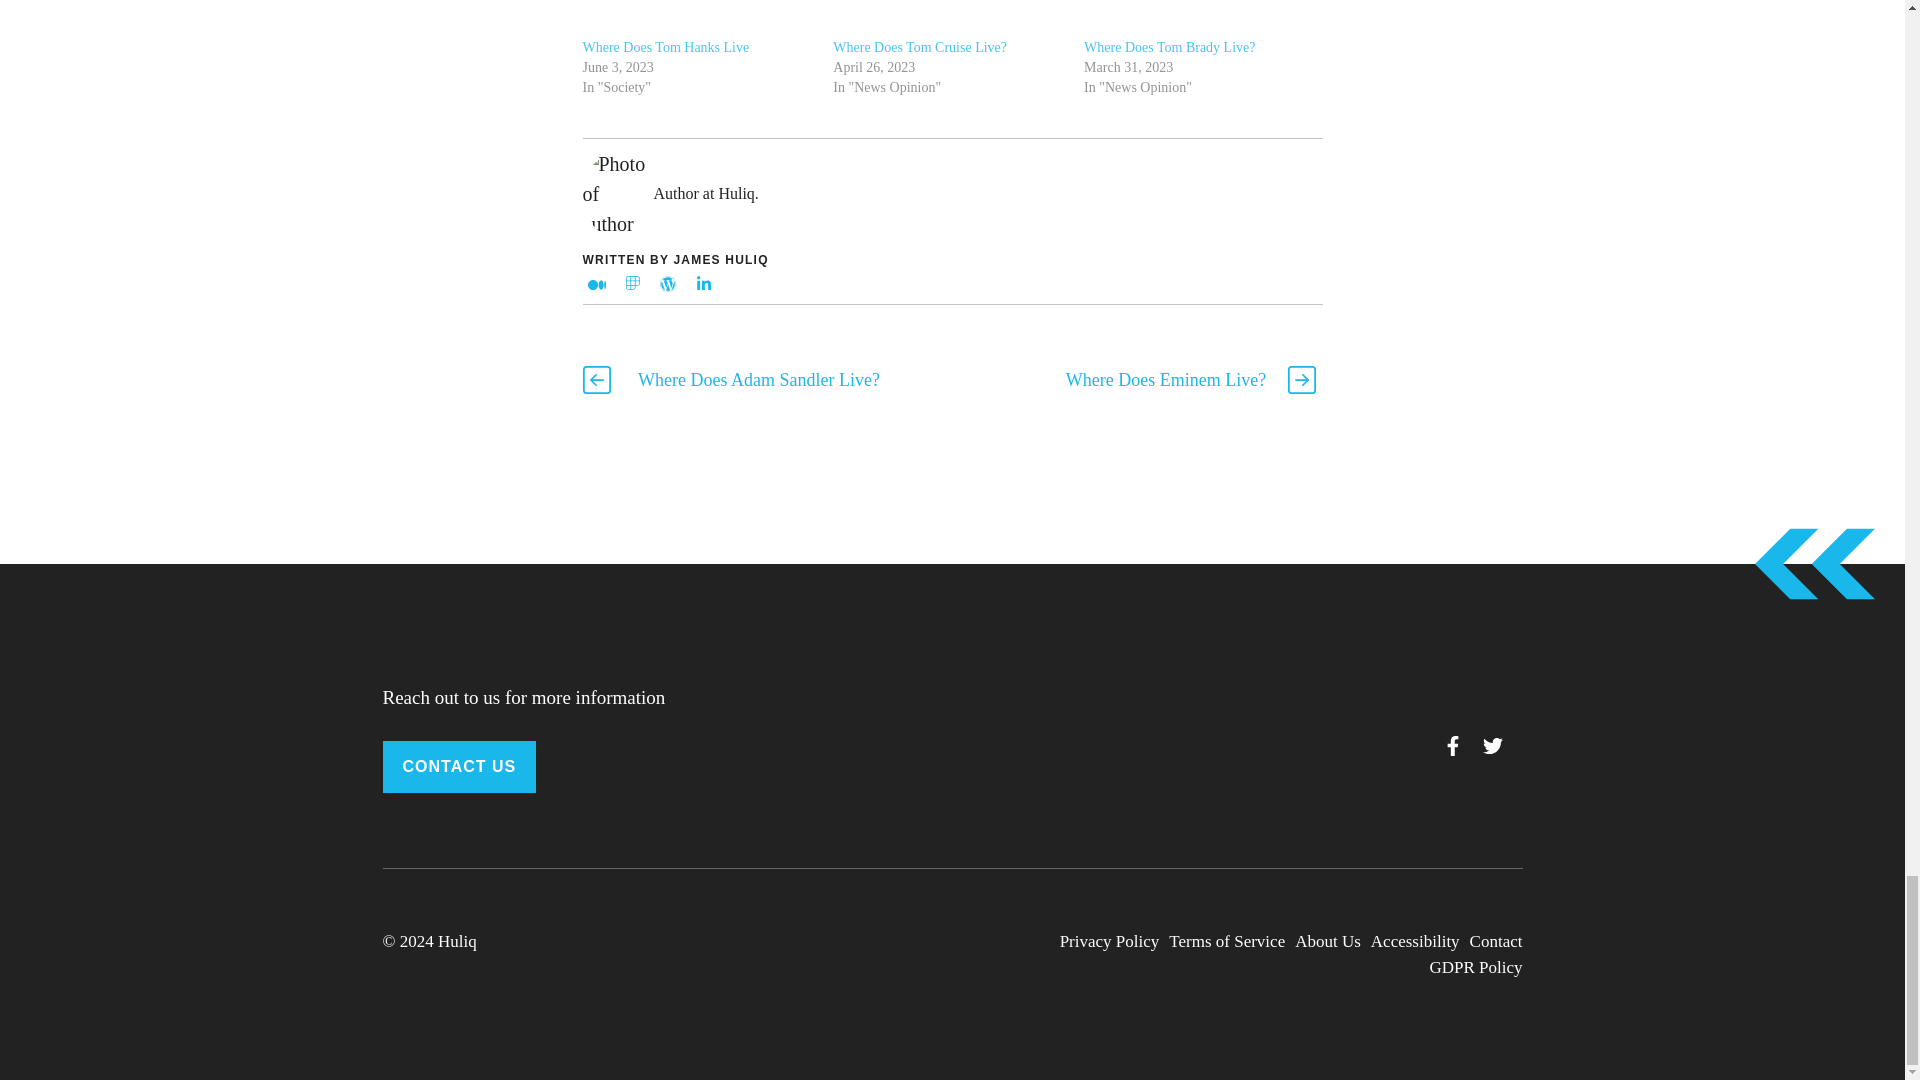 Image resolution: width=1920 pixels, height=1080 pixels. What do you see at coordinates (1328, 941) in the screenshot?
I see `About Us` at bounding box center [1328, 941].